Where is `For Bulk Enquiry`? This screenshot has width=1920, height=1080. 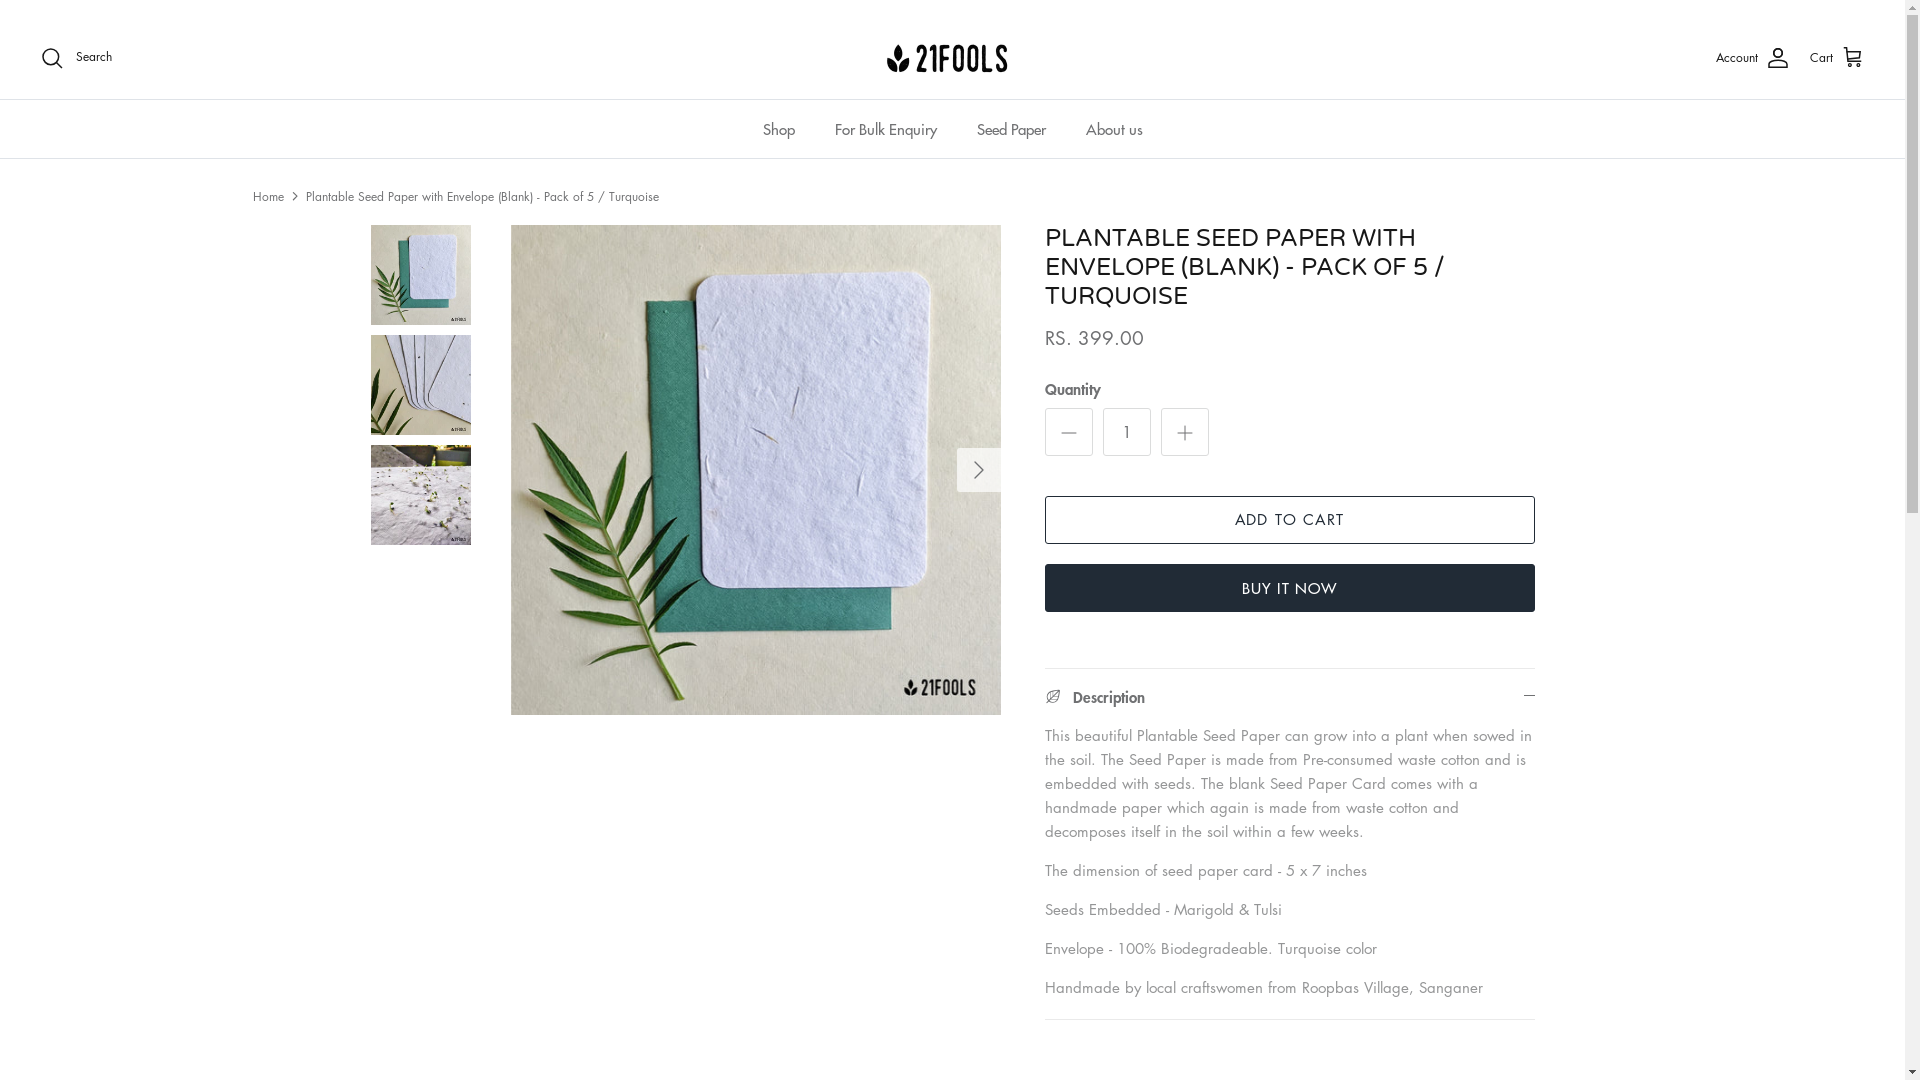 For Bulk Enquiry is located at coordinates (885, 130).